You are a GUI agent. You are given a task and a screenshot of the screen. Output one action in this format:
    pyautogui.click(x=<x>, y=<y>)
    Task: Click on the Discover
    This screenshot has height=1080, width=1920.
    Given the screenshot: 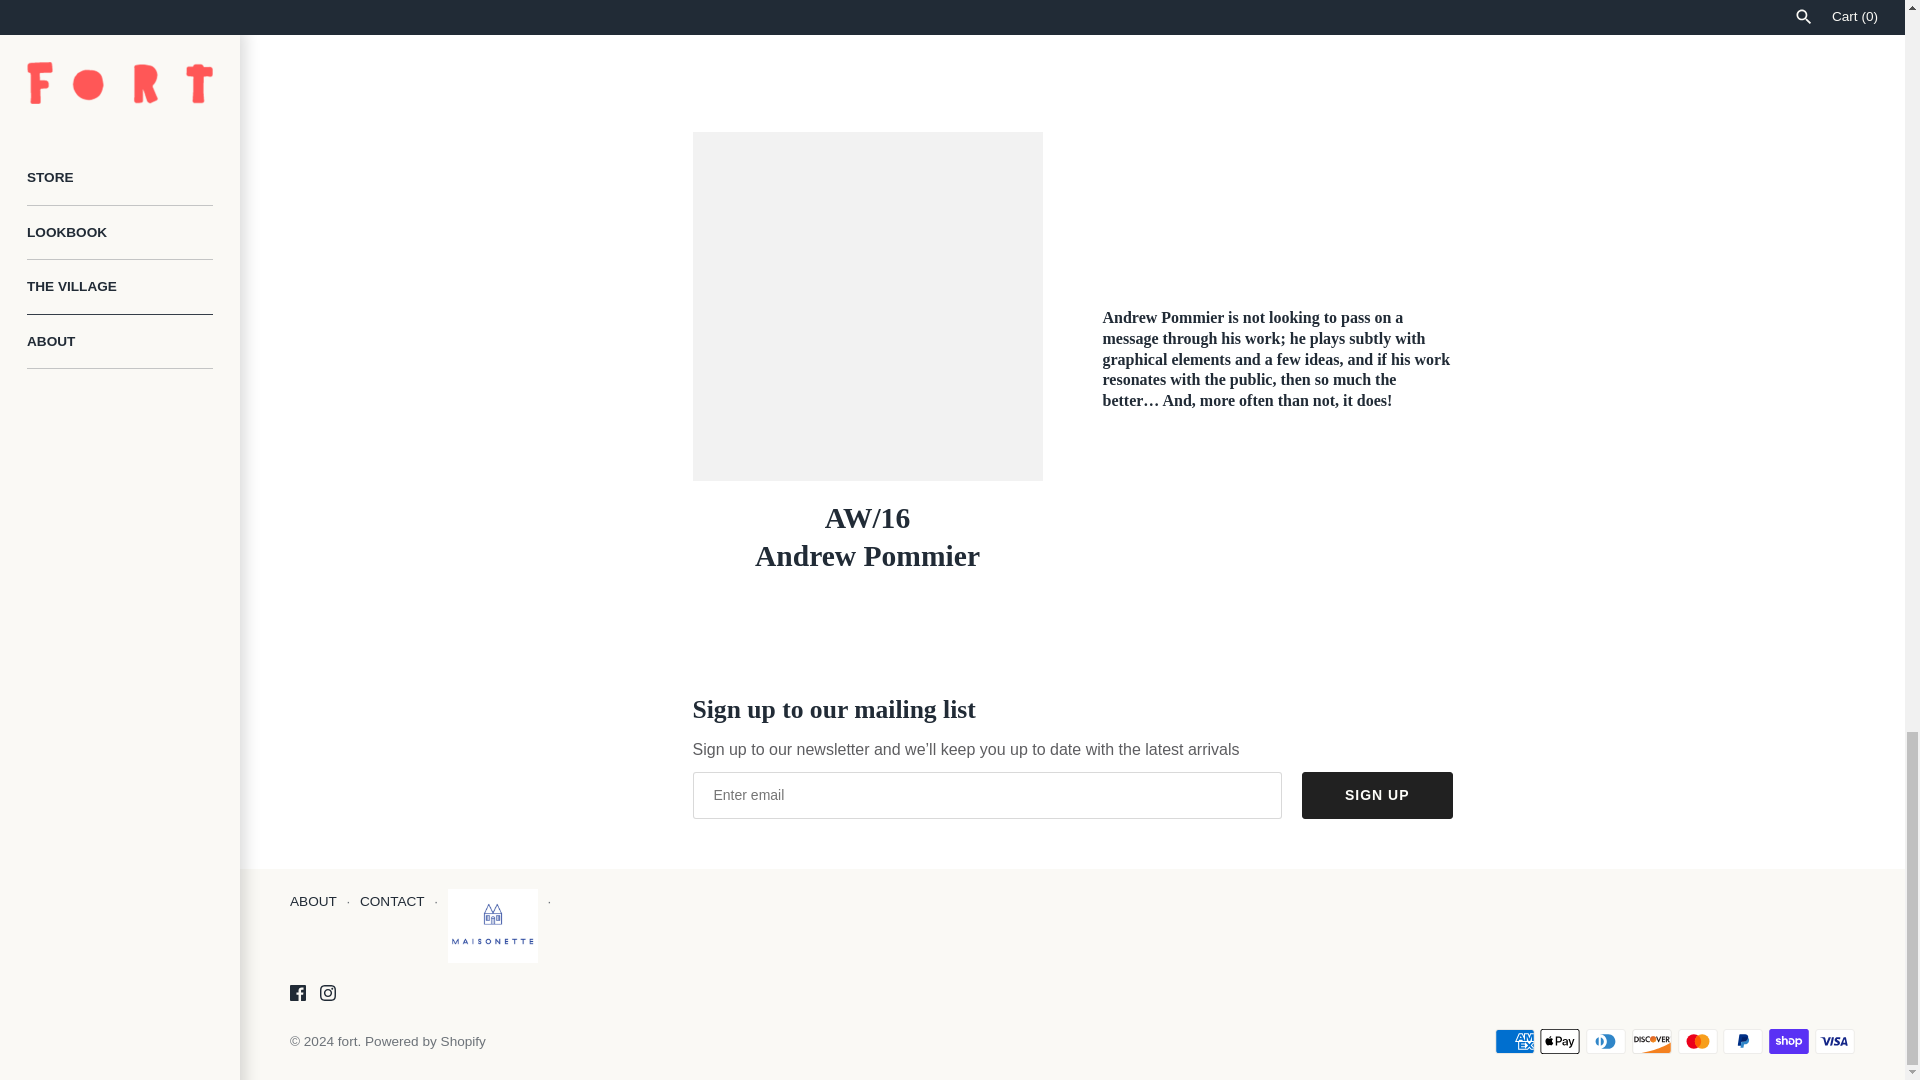 What is the action you would take?
    pyautogui.click(x=1652, y=1042)
    